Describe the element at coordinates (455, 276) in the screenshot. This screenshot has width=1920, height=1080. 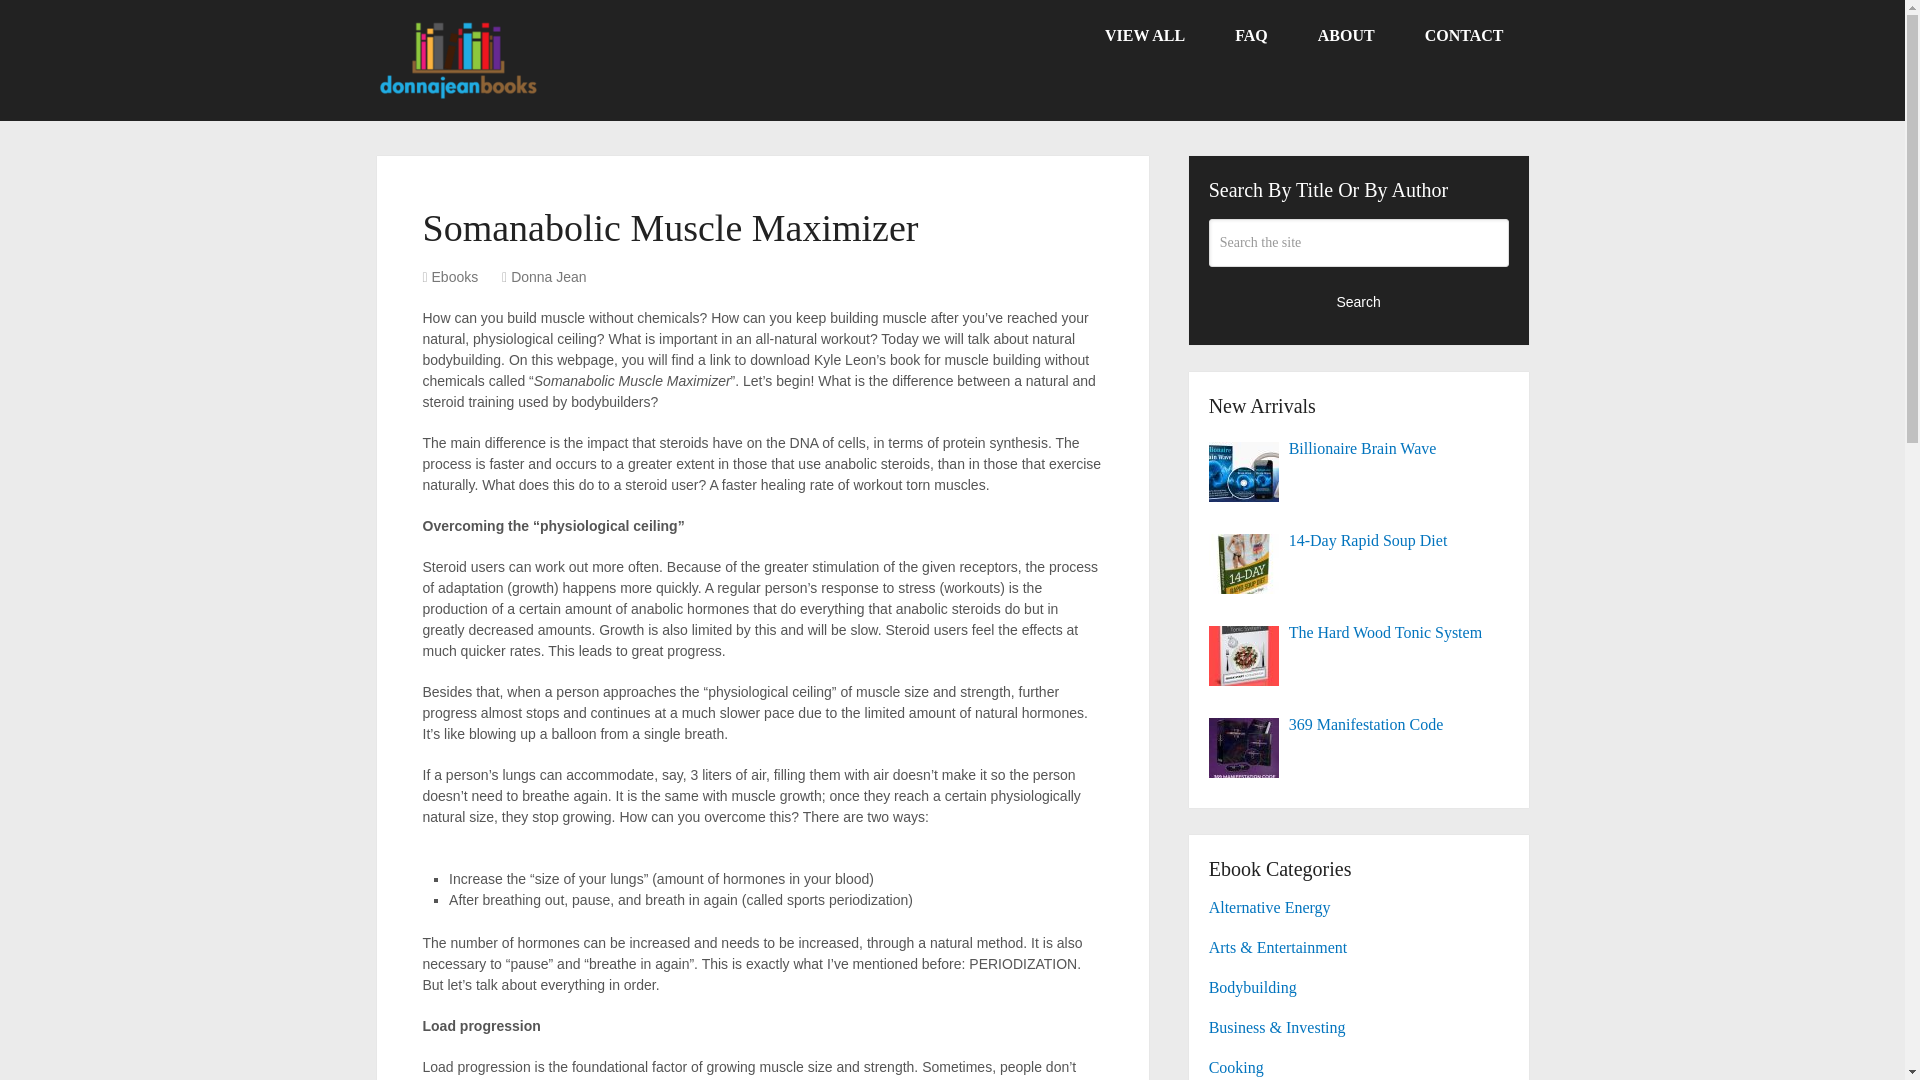
I see `Ebooks` at that location.